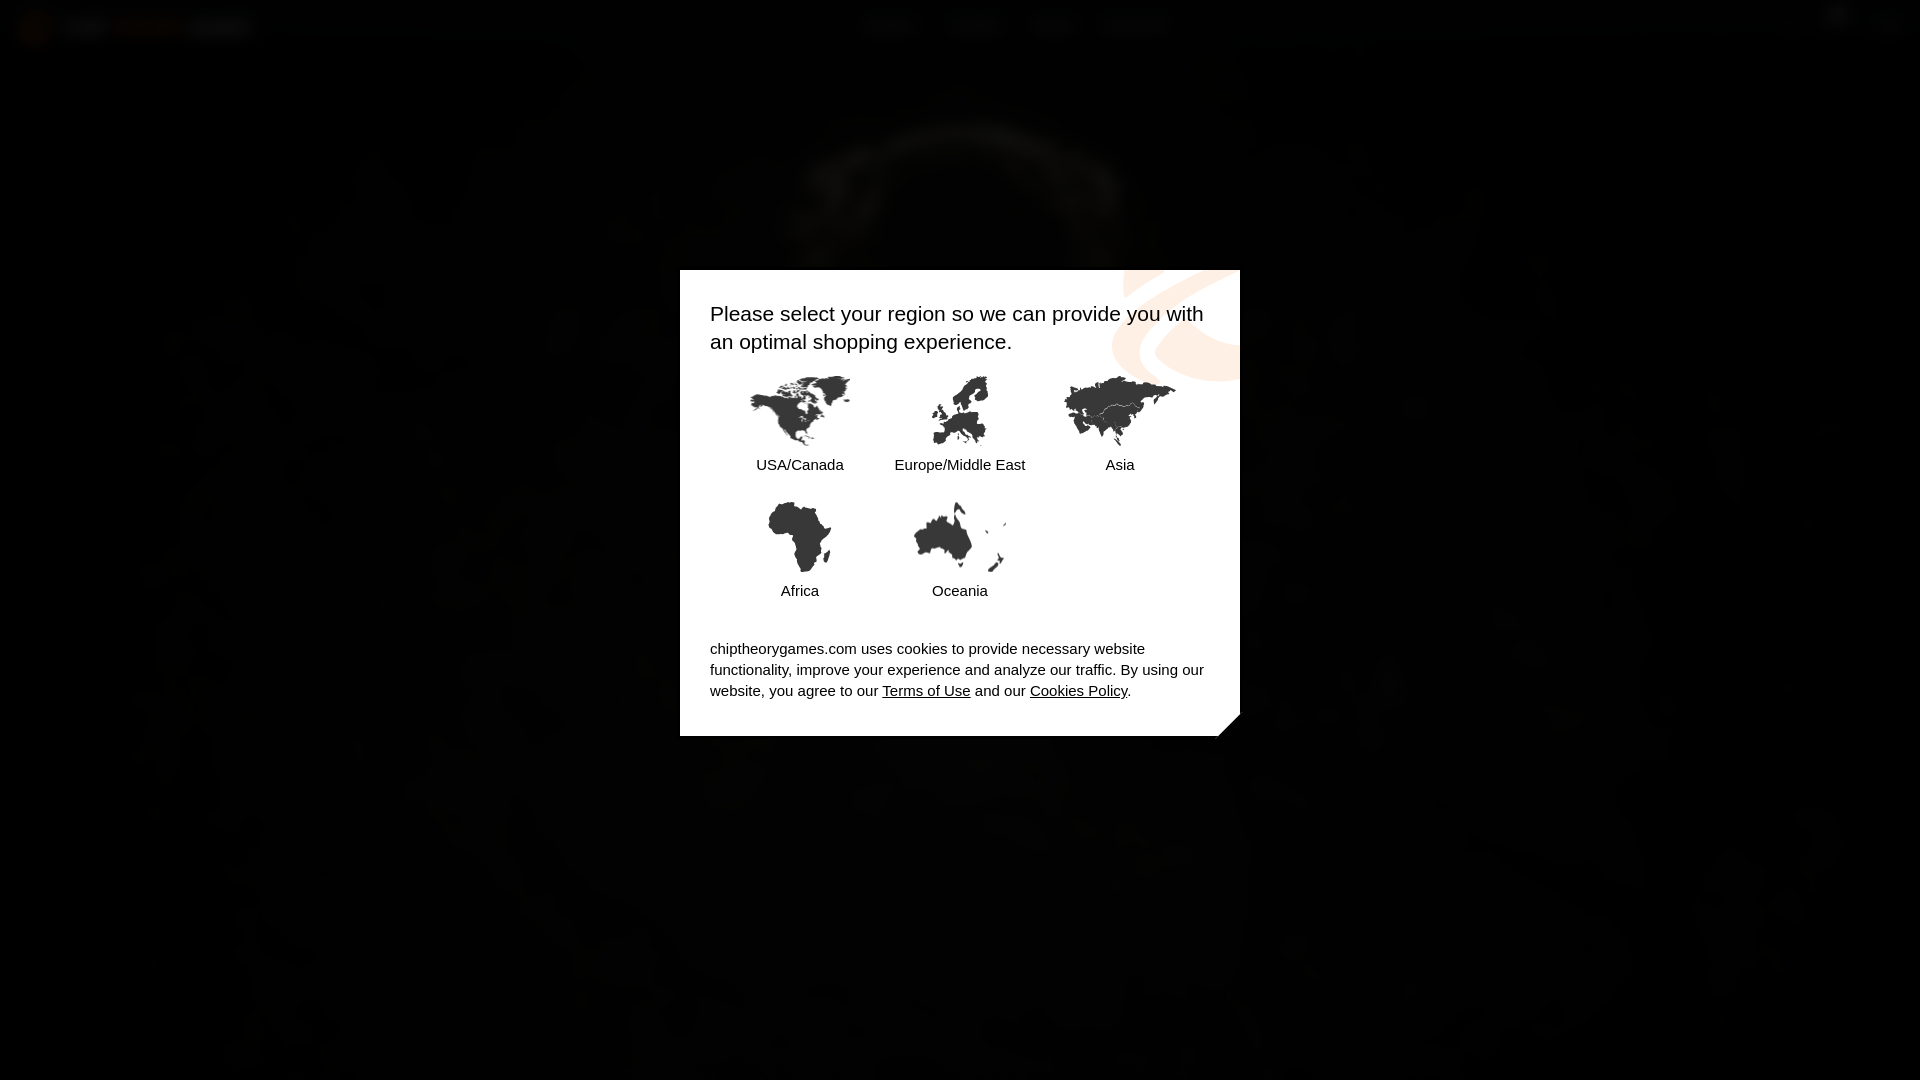 Image resolution: width=1920 pixels, height=1080 pixels. What do you see at coordinates (978, 28) in the screenshot?
I see `Store` at bounding box center [978, 28].